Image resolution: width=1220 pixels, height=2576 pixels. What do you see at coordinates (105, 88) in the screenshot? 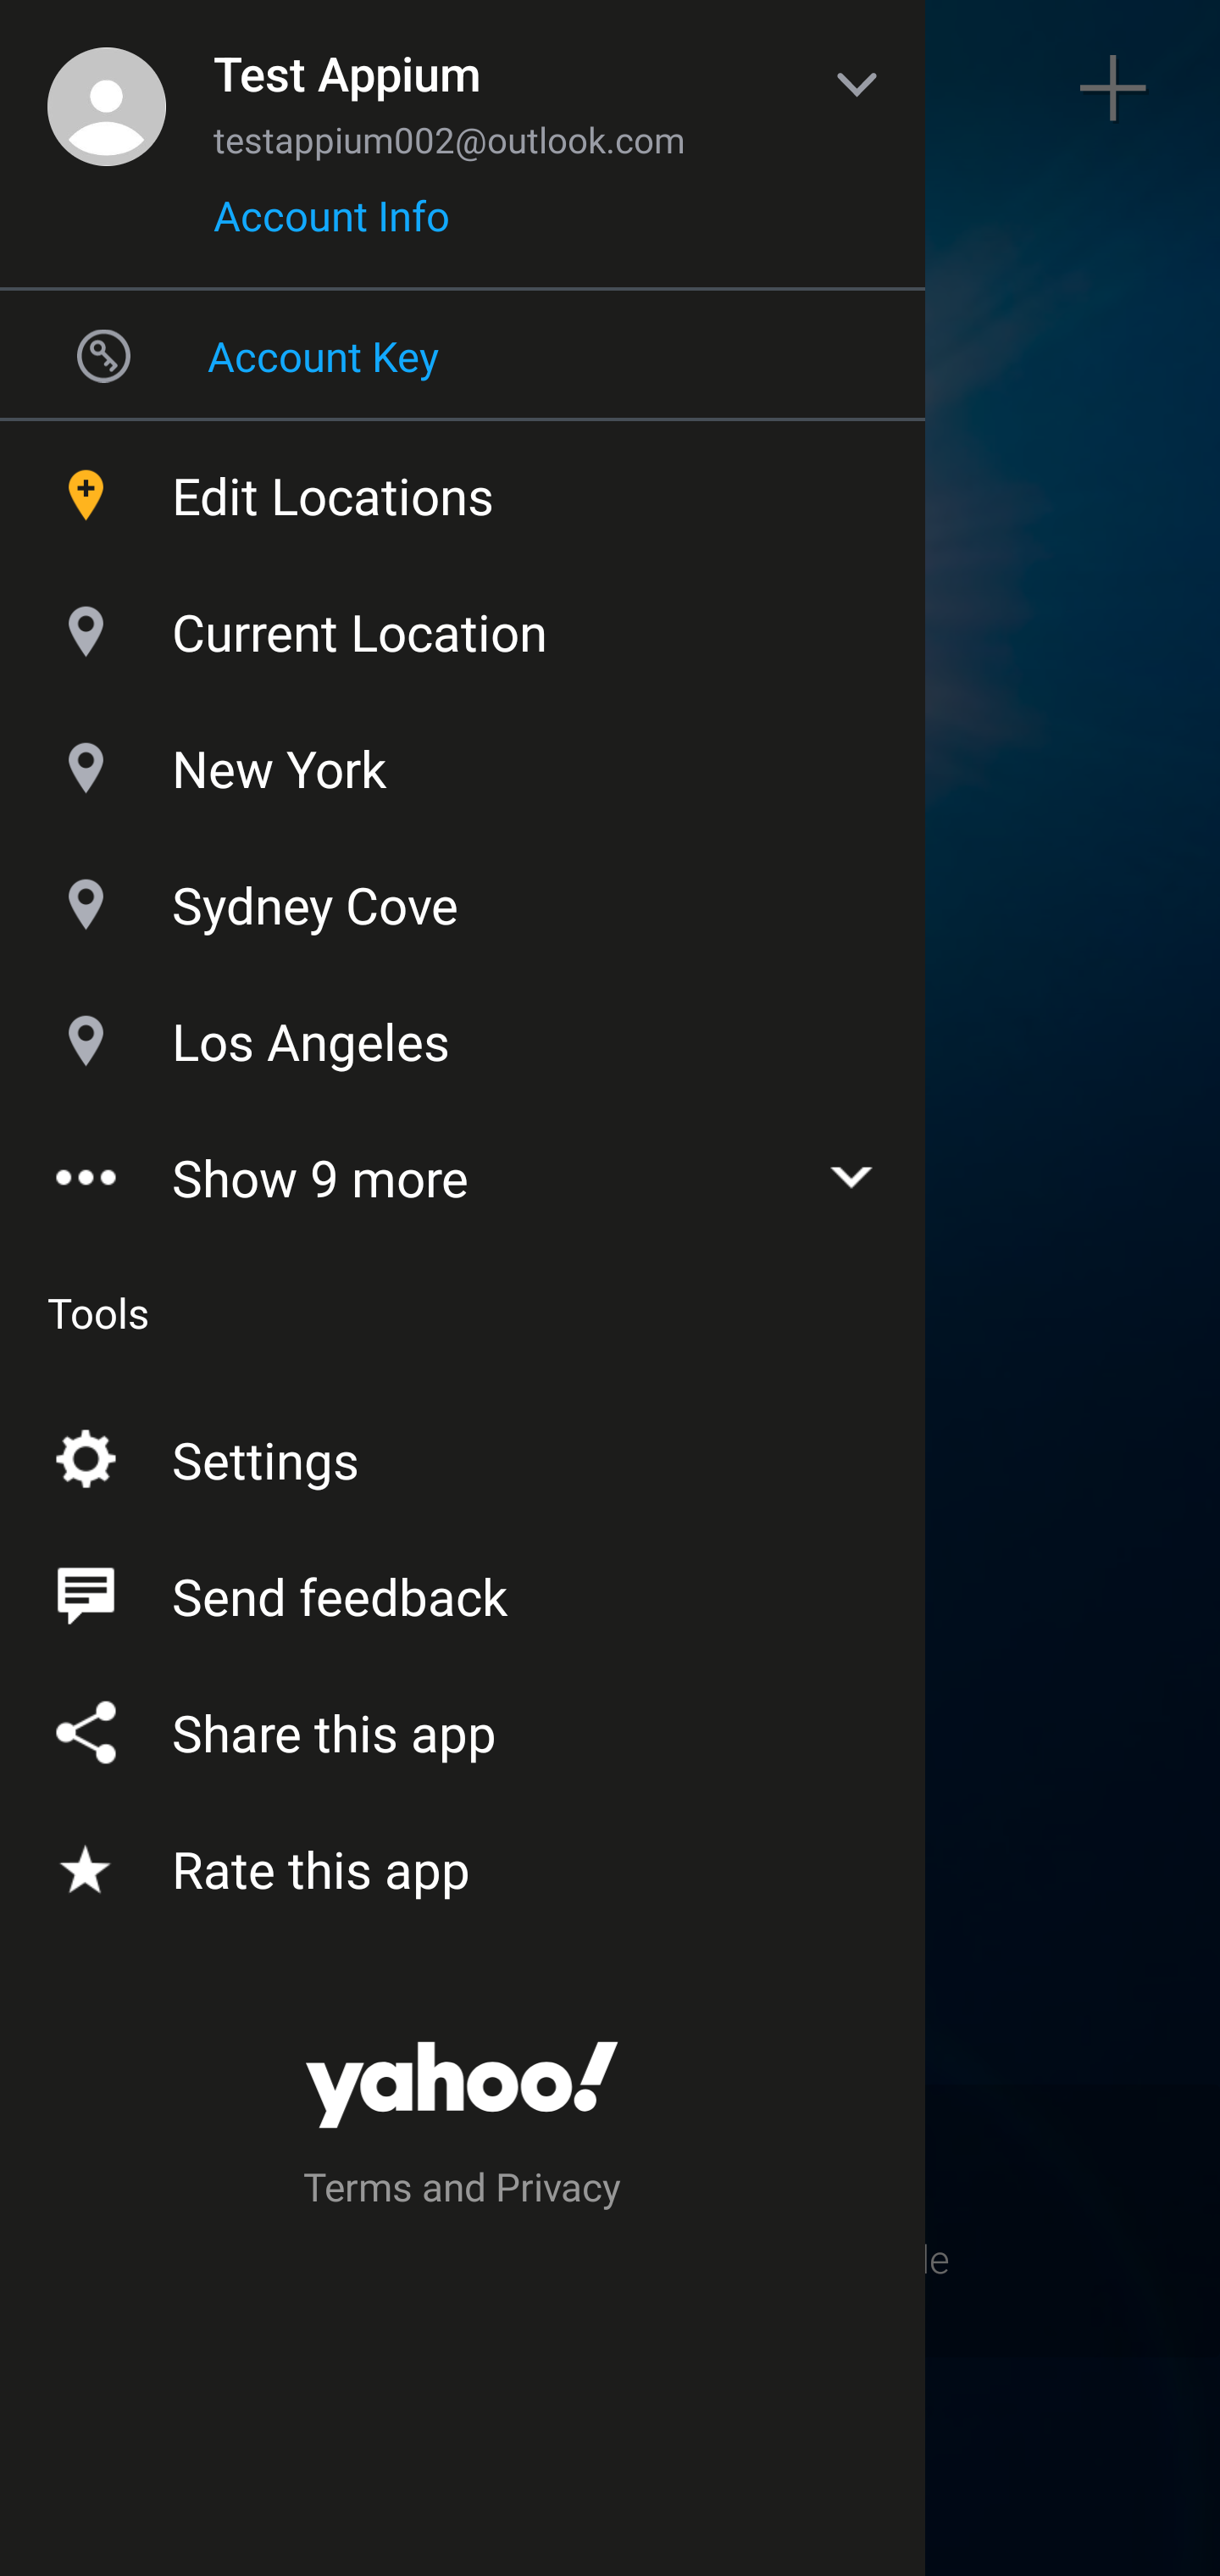
I see `Sidebar` at bounding box center [105, 88].